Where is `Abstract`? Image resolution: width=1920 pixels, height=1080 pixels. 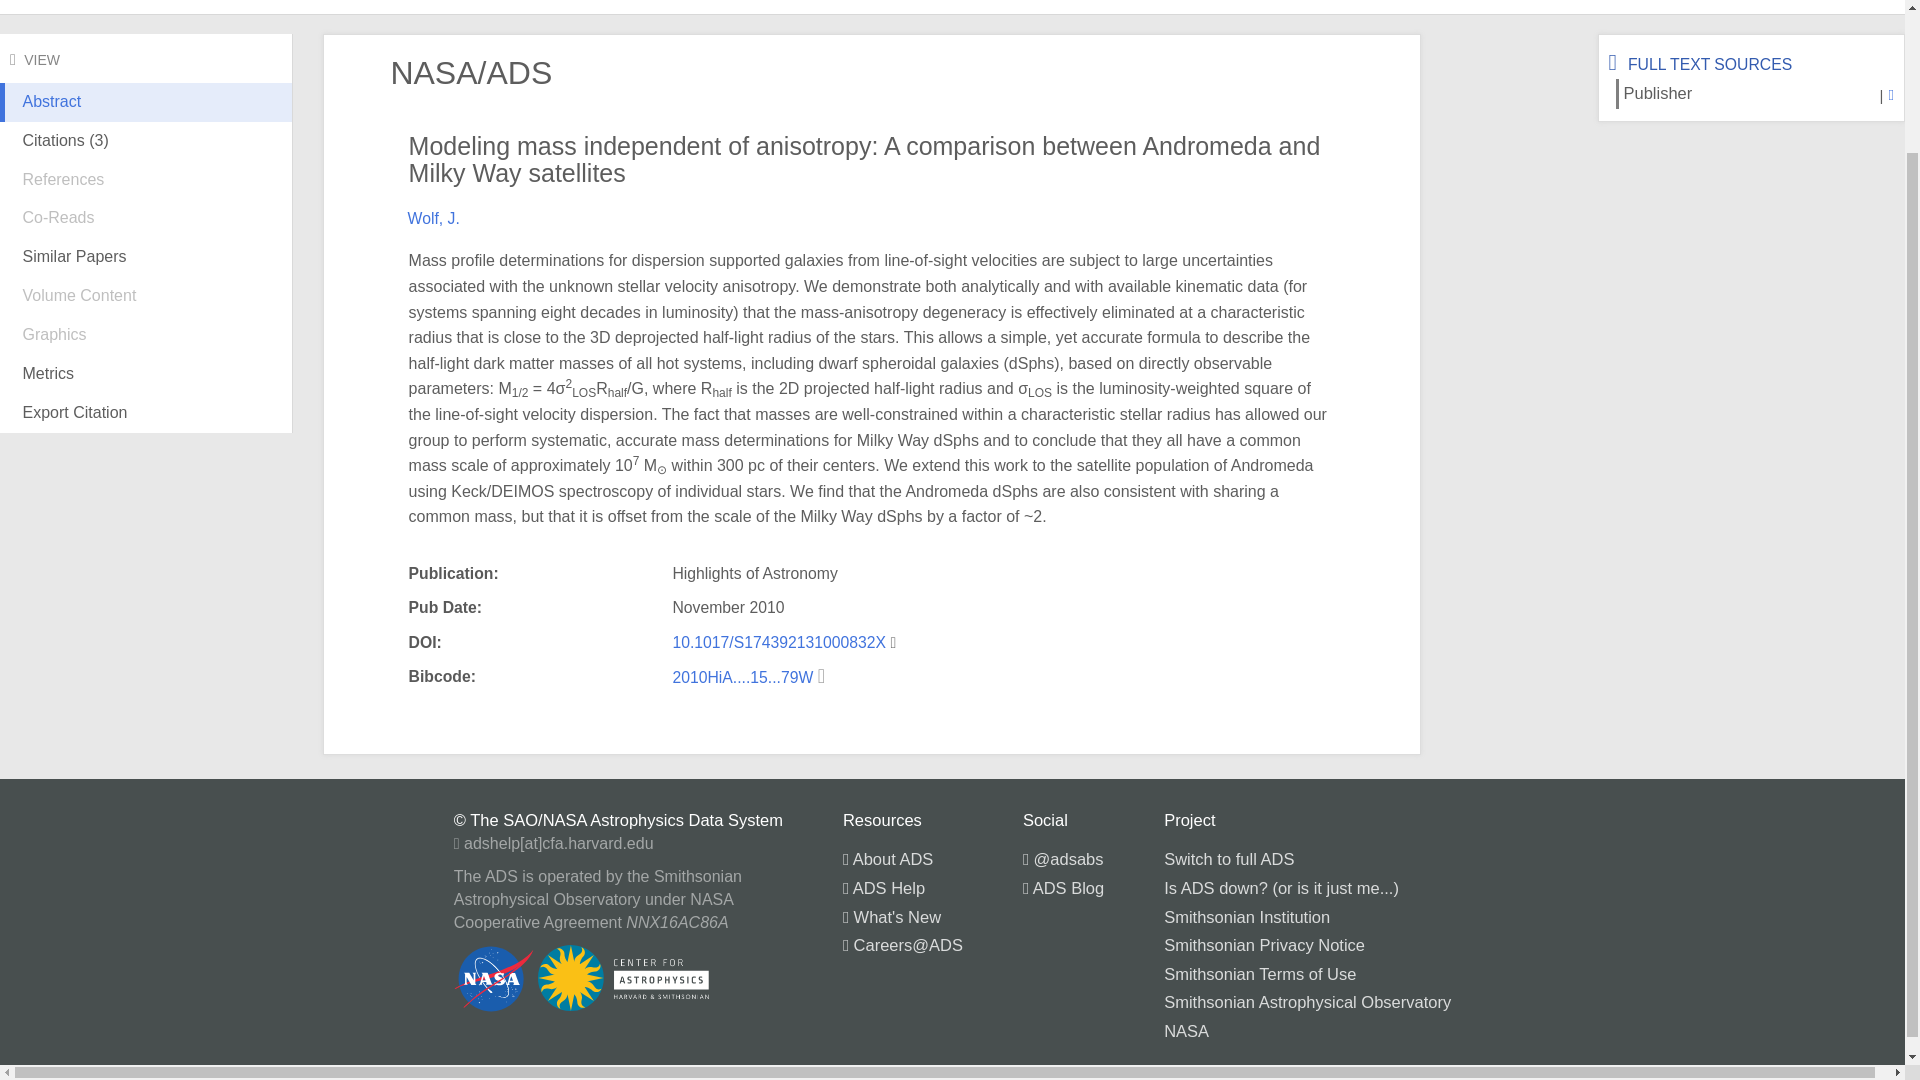 Abstract is located at coordinates (146, 118).